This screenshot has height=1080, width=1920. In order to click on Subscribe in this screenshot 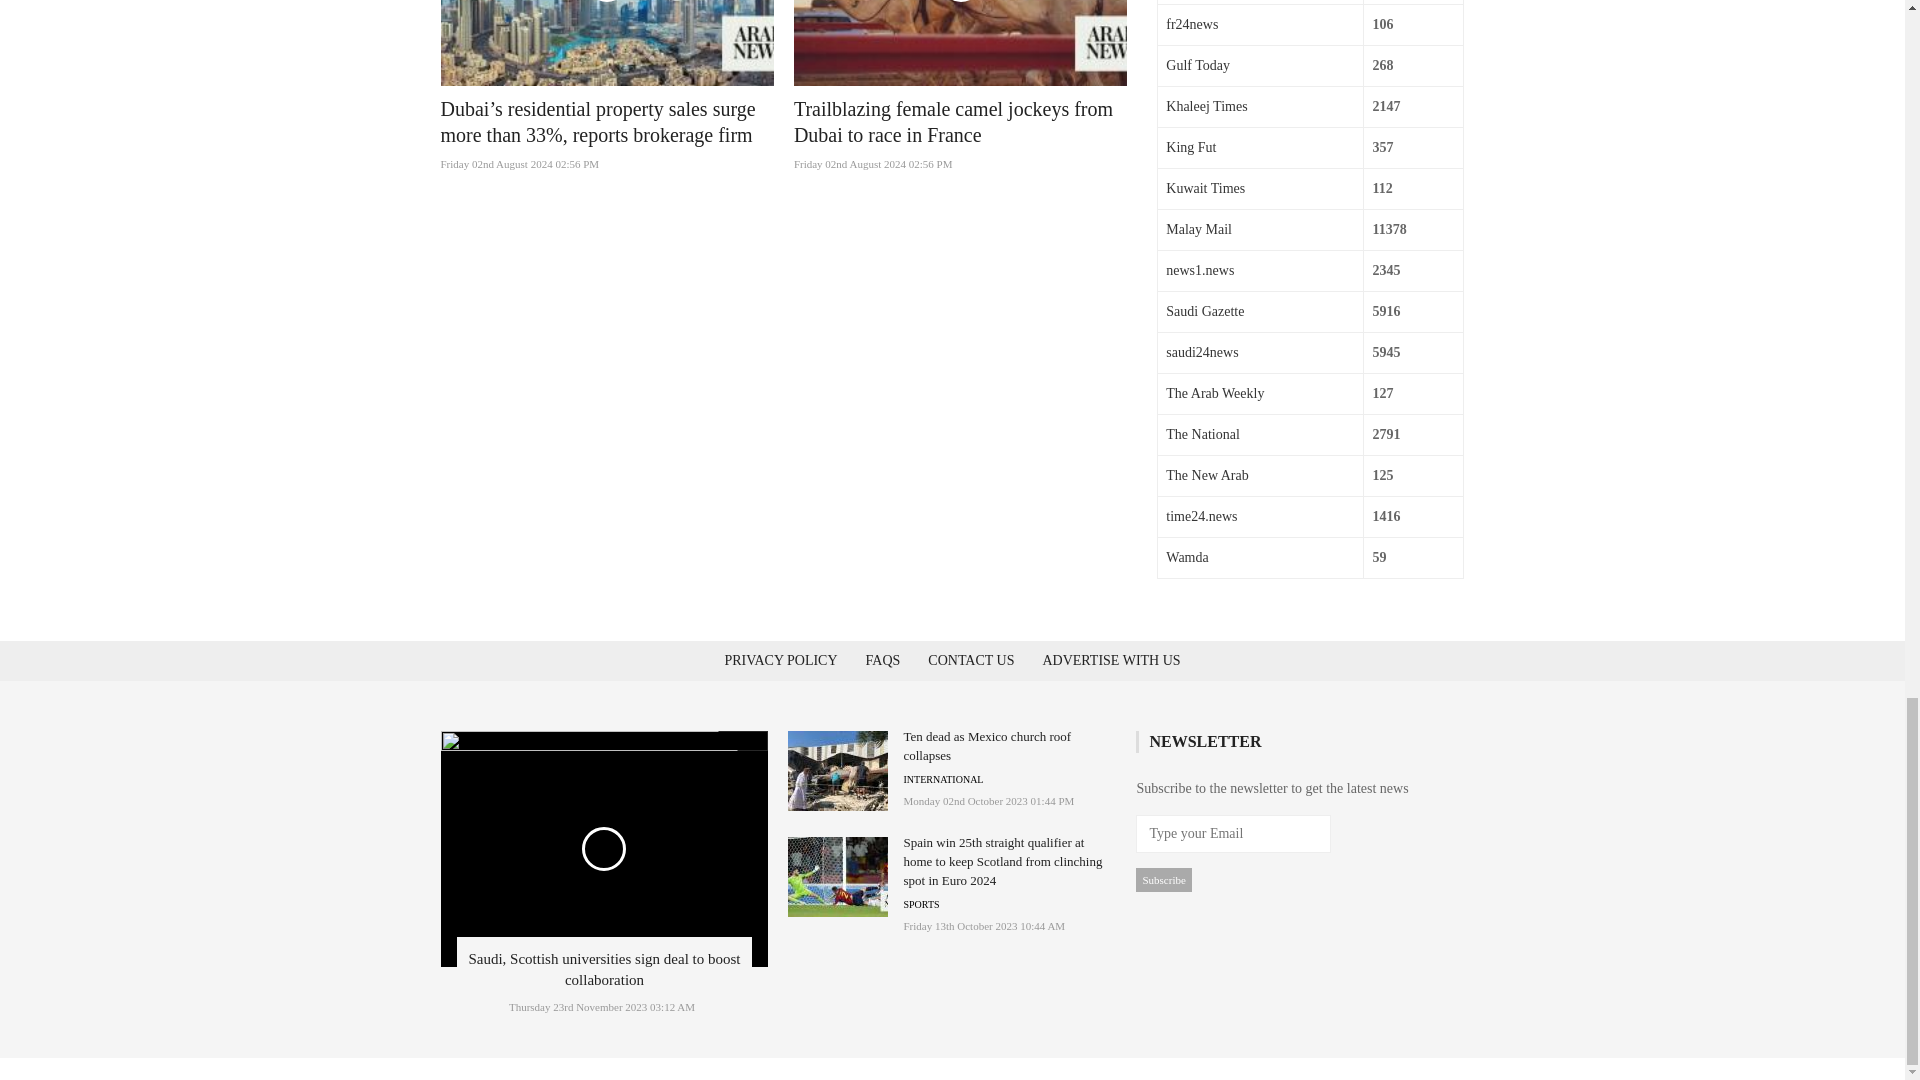, I will do `click(1163, 880)`.